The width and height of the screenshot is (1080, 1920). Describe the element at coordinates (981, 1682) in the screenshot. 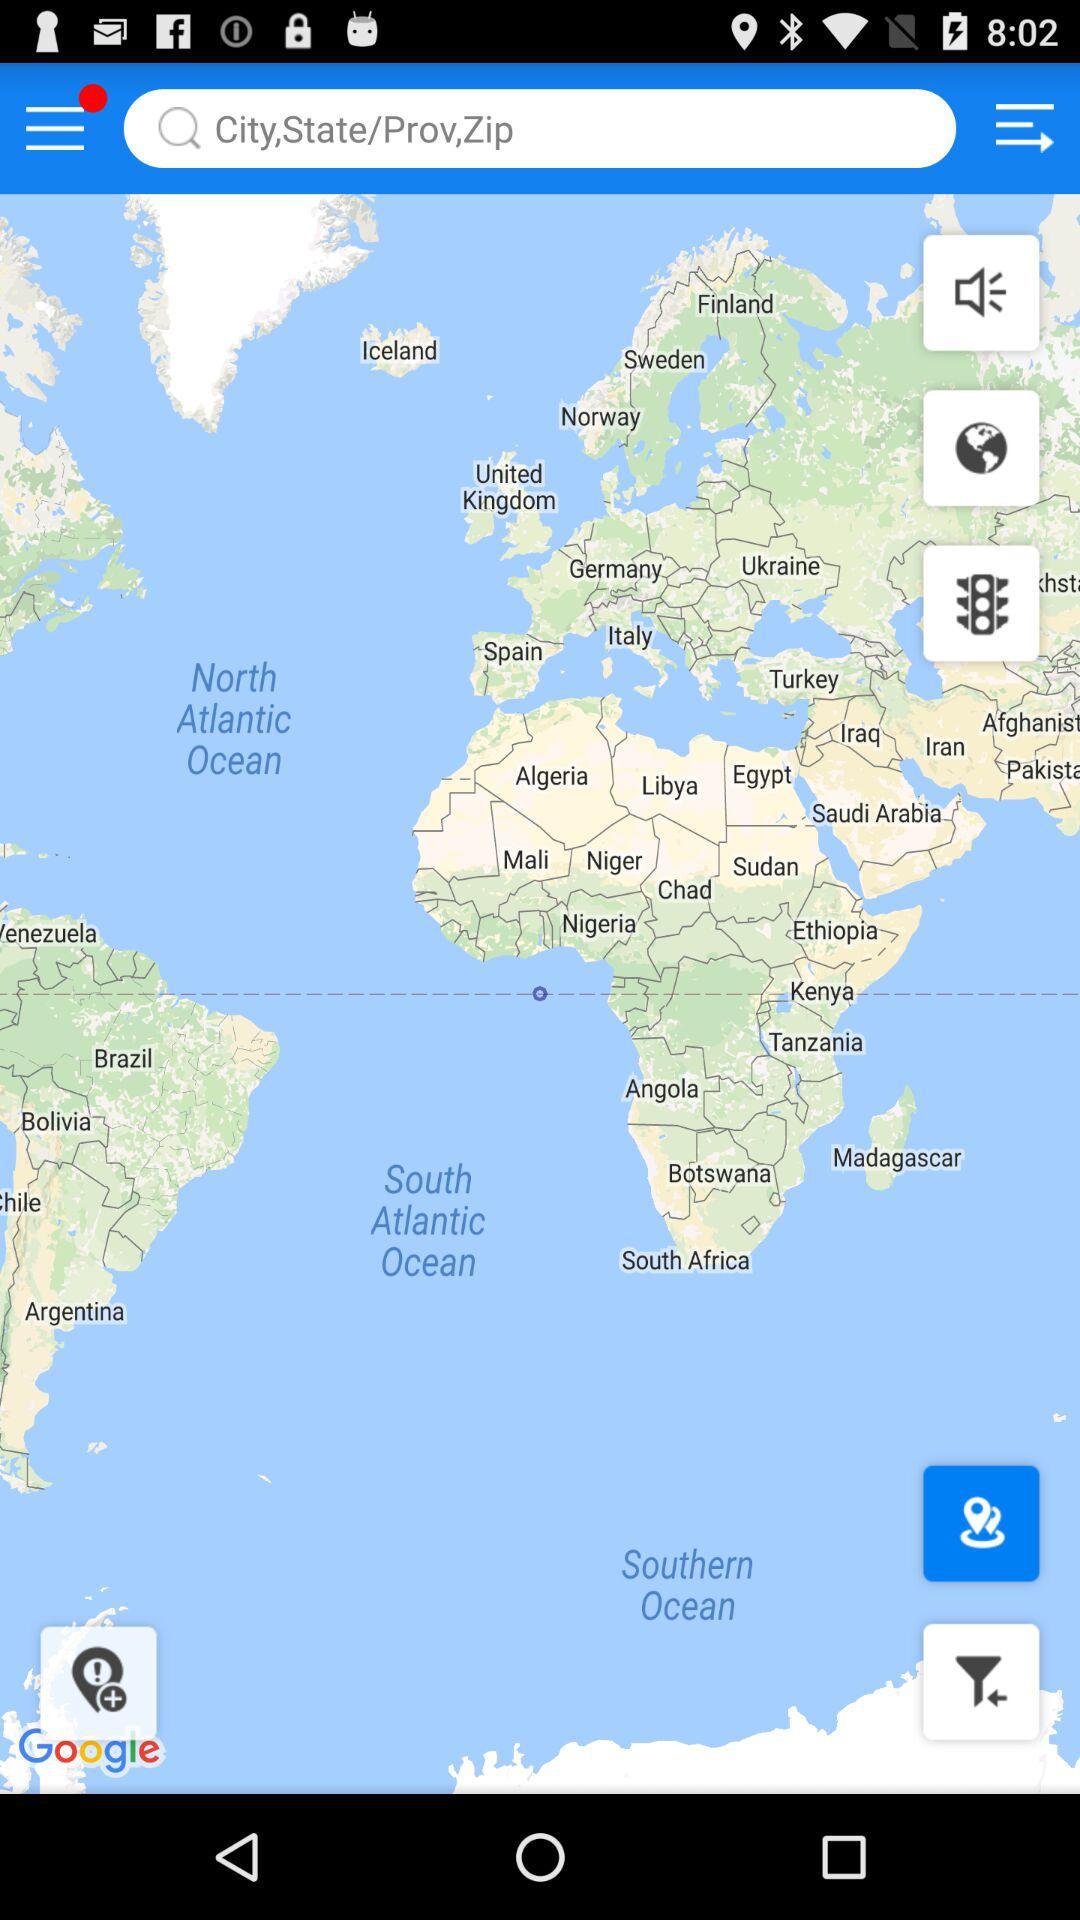

I see `filter the destination` at that location.